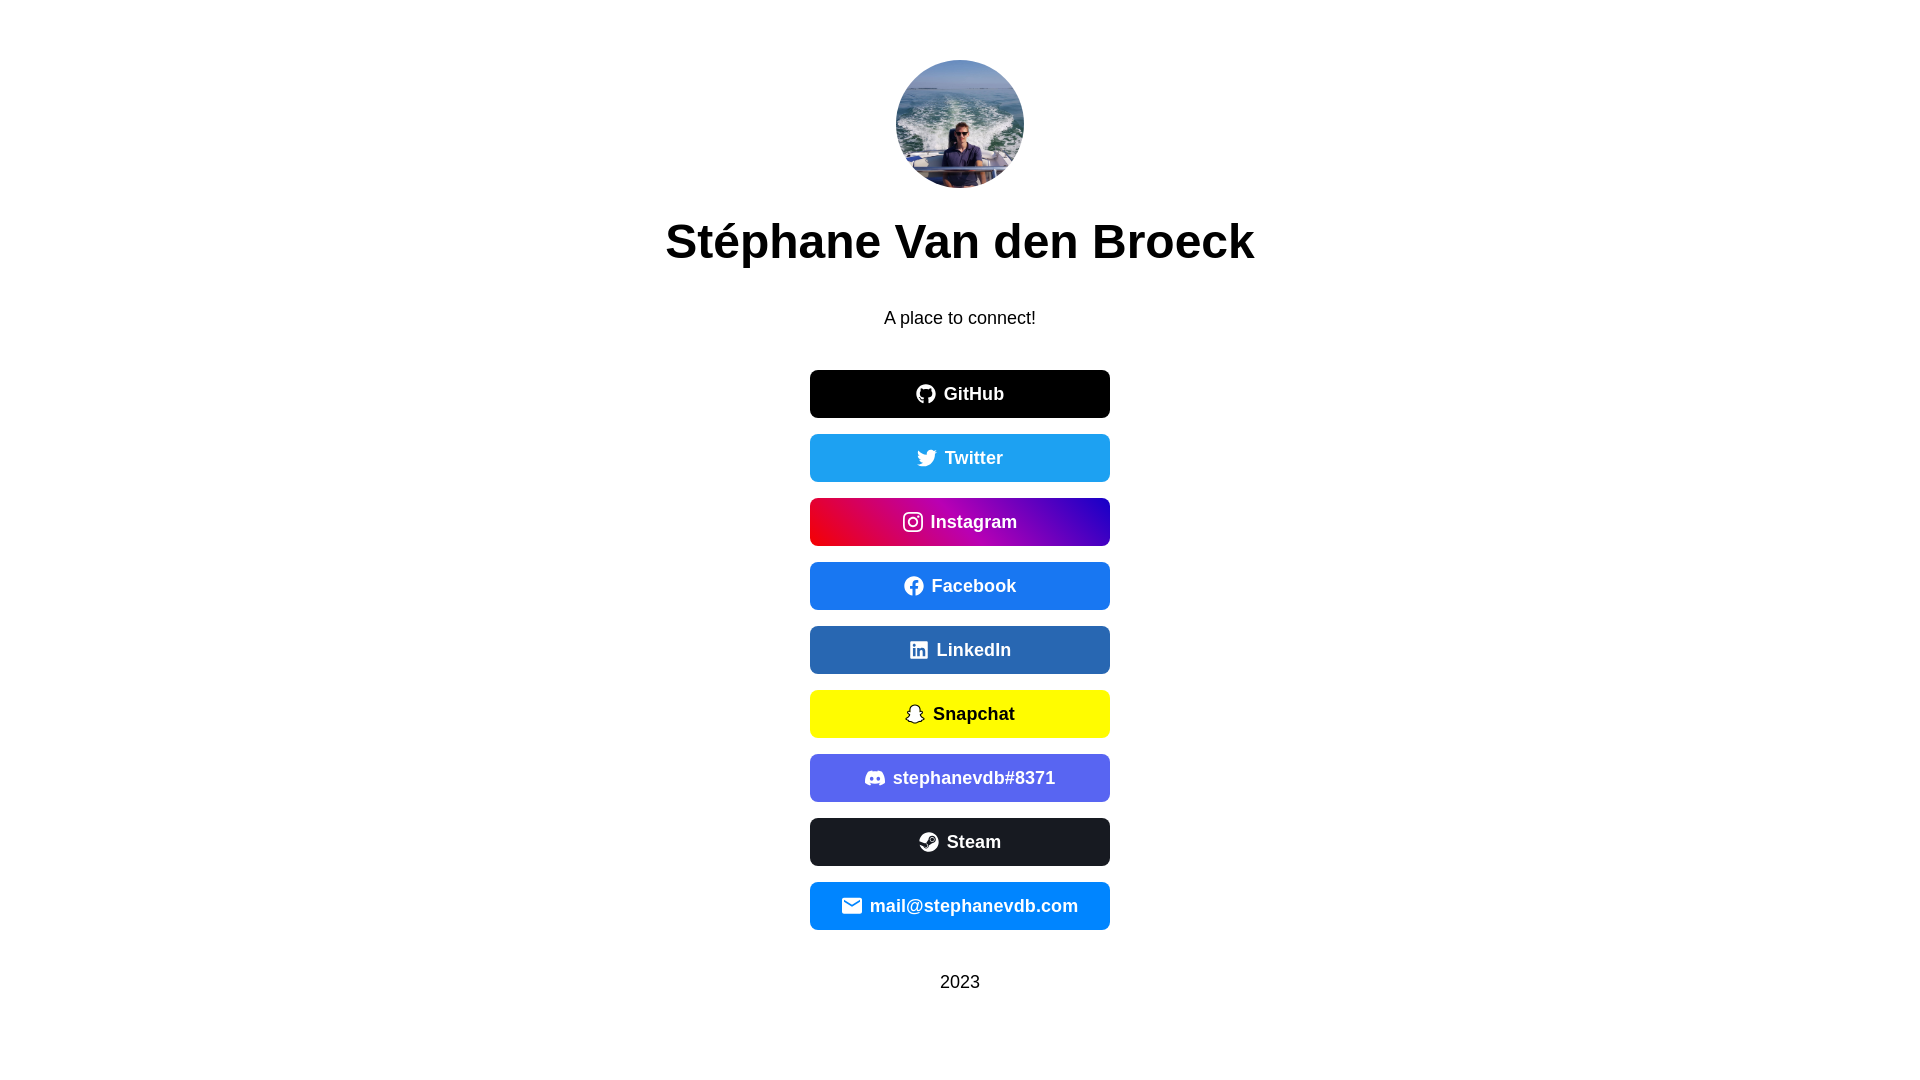  Describe the element at coordinates (960, 650) in the screenshot. I see `LinkedIn` at that location.